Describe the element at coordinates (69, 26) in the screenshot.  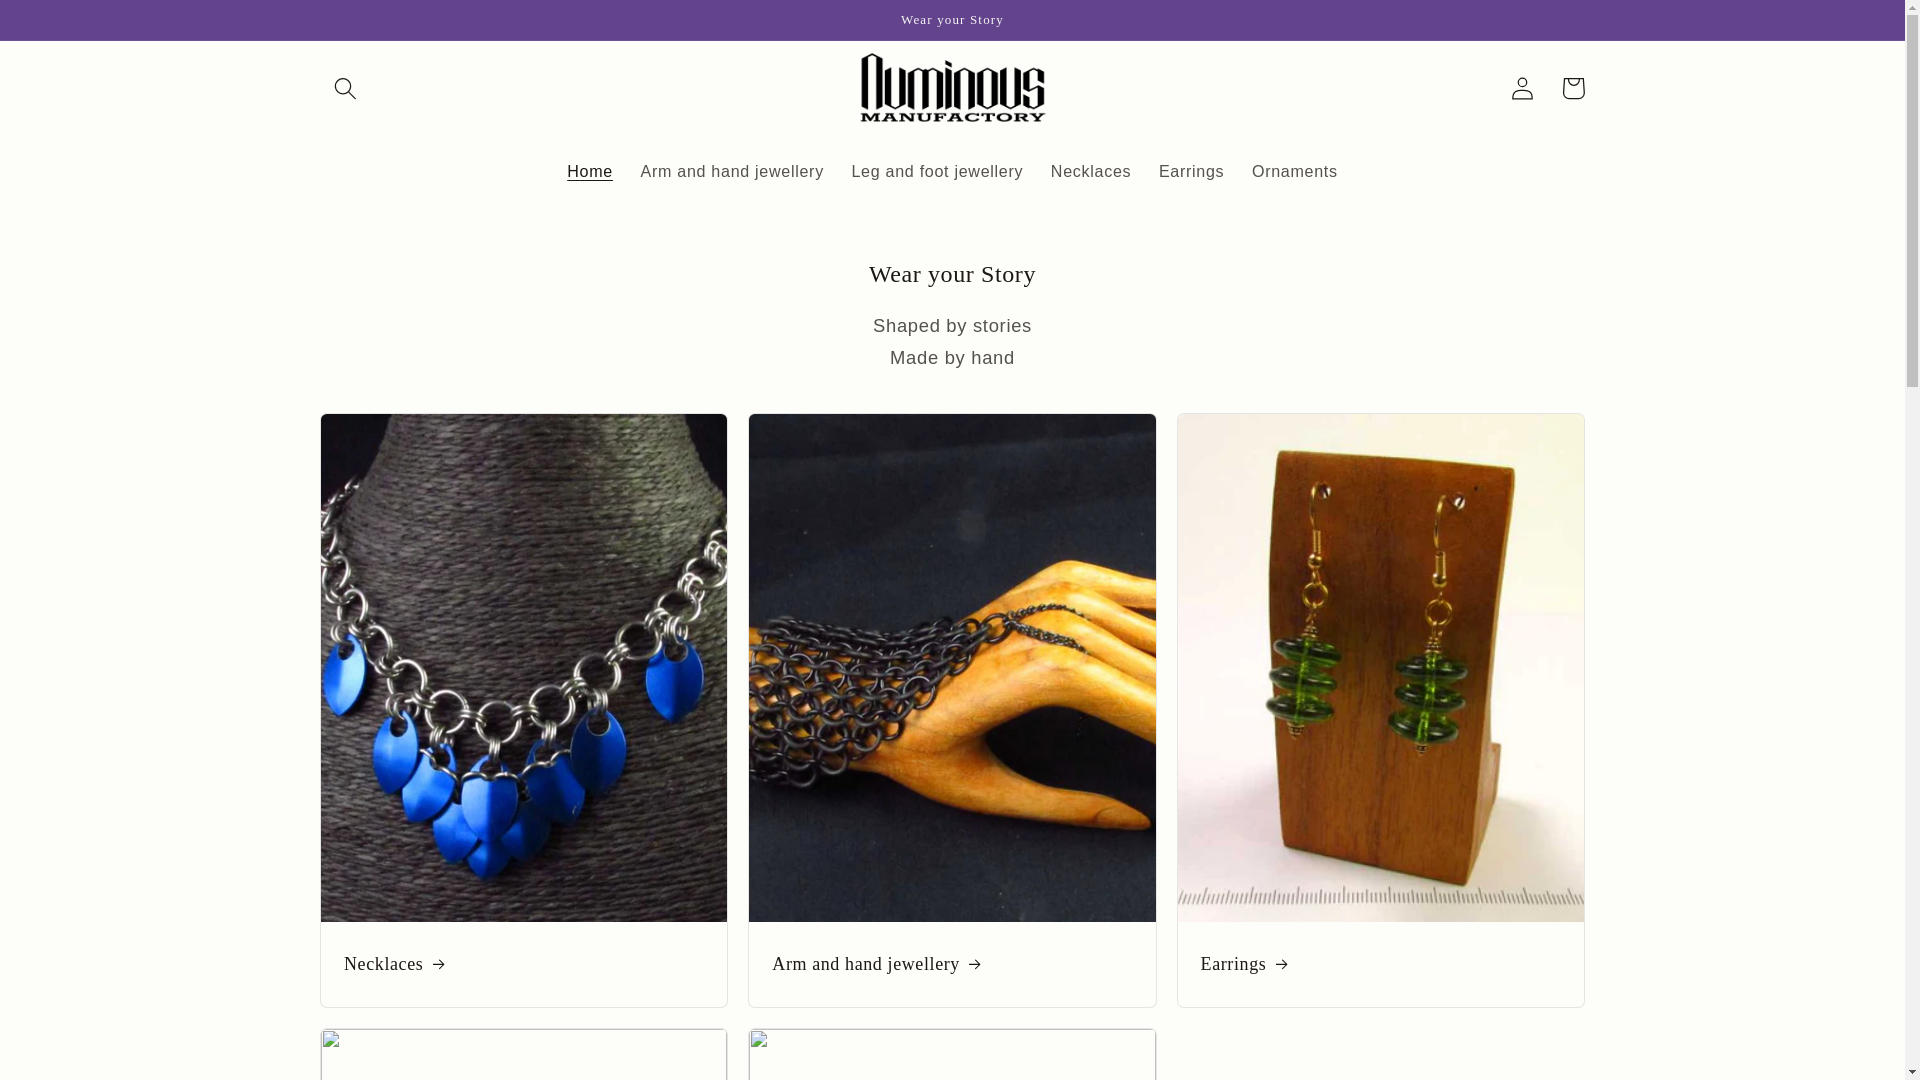
I see `Skip to content` at that location.